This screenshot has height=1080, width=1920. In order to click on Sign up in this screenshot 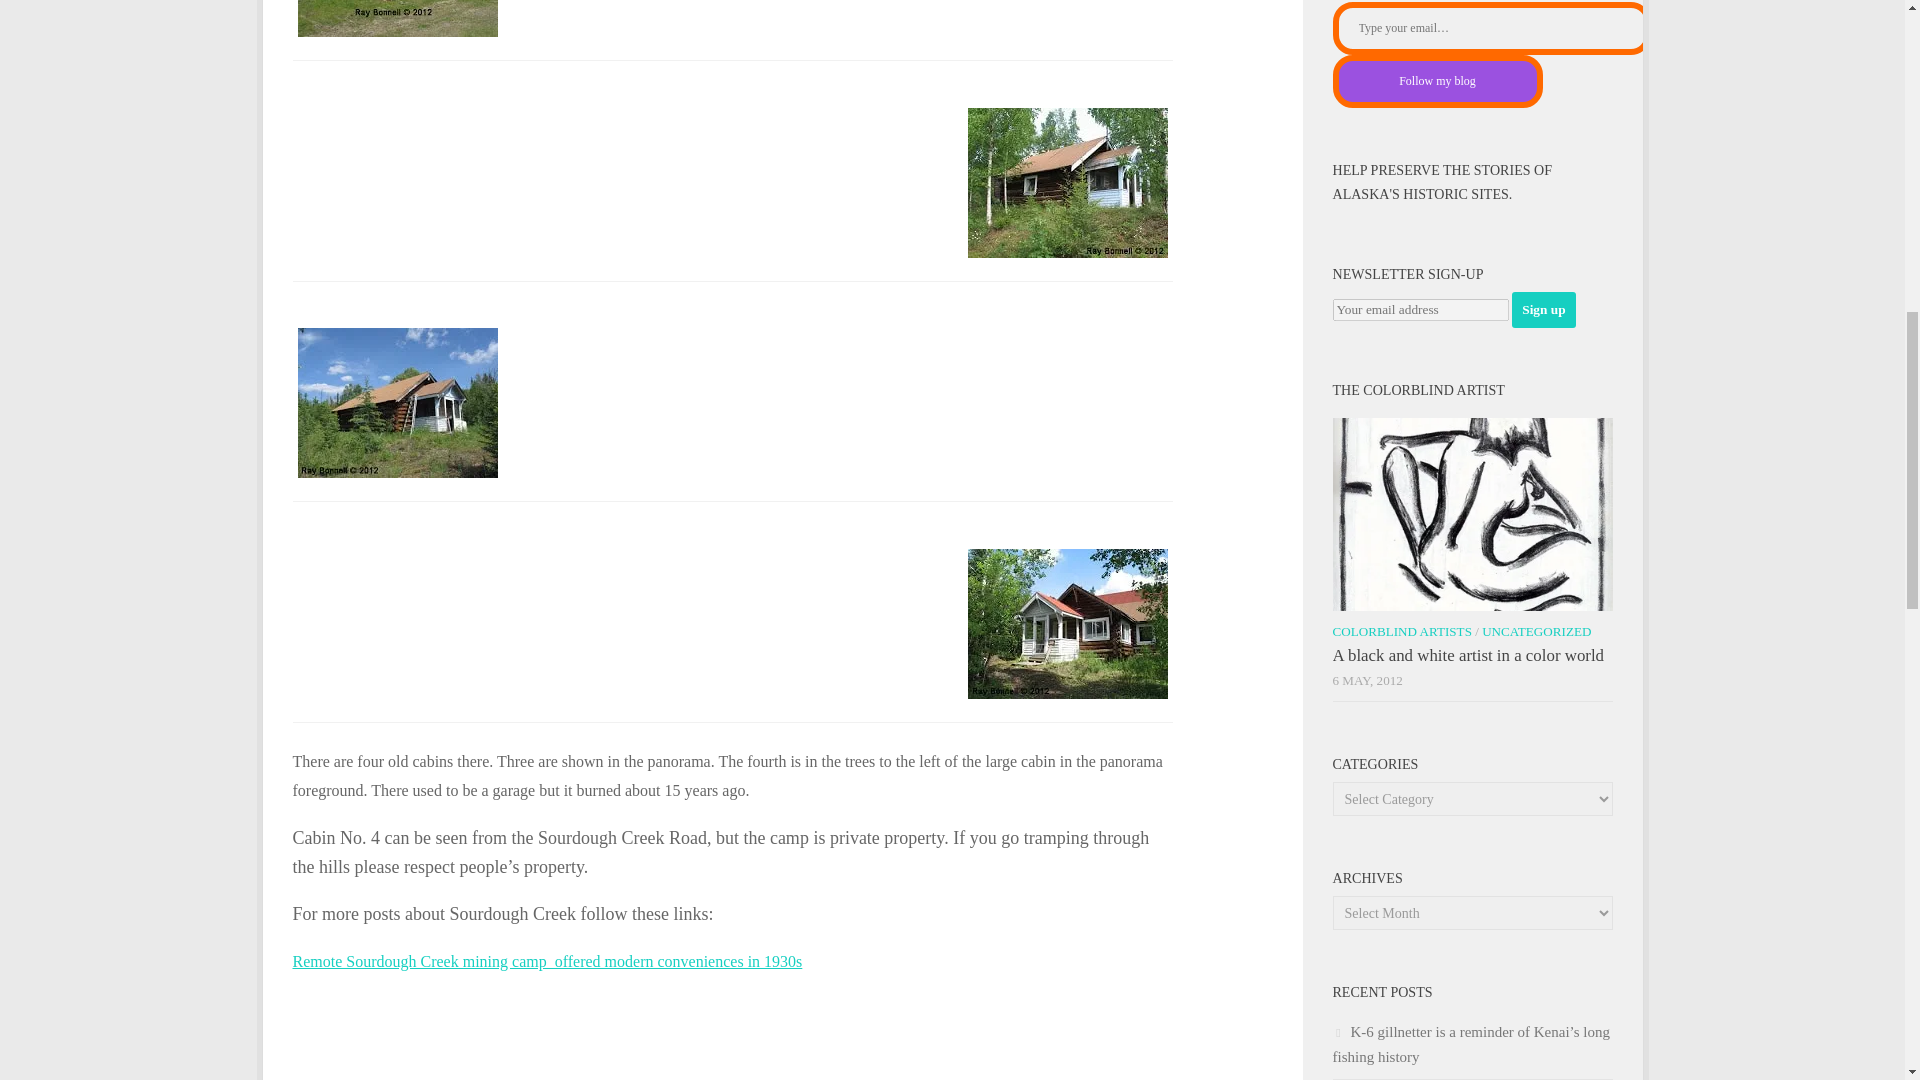, I will do `click(1543, 310)`.